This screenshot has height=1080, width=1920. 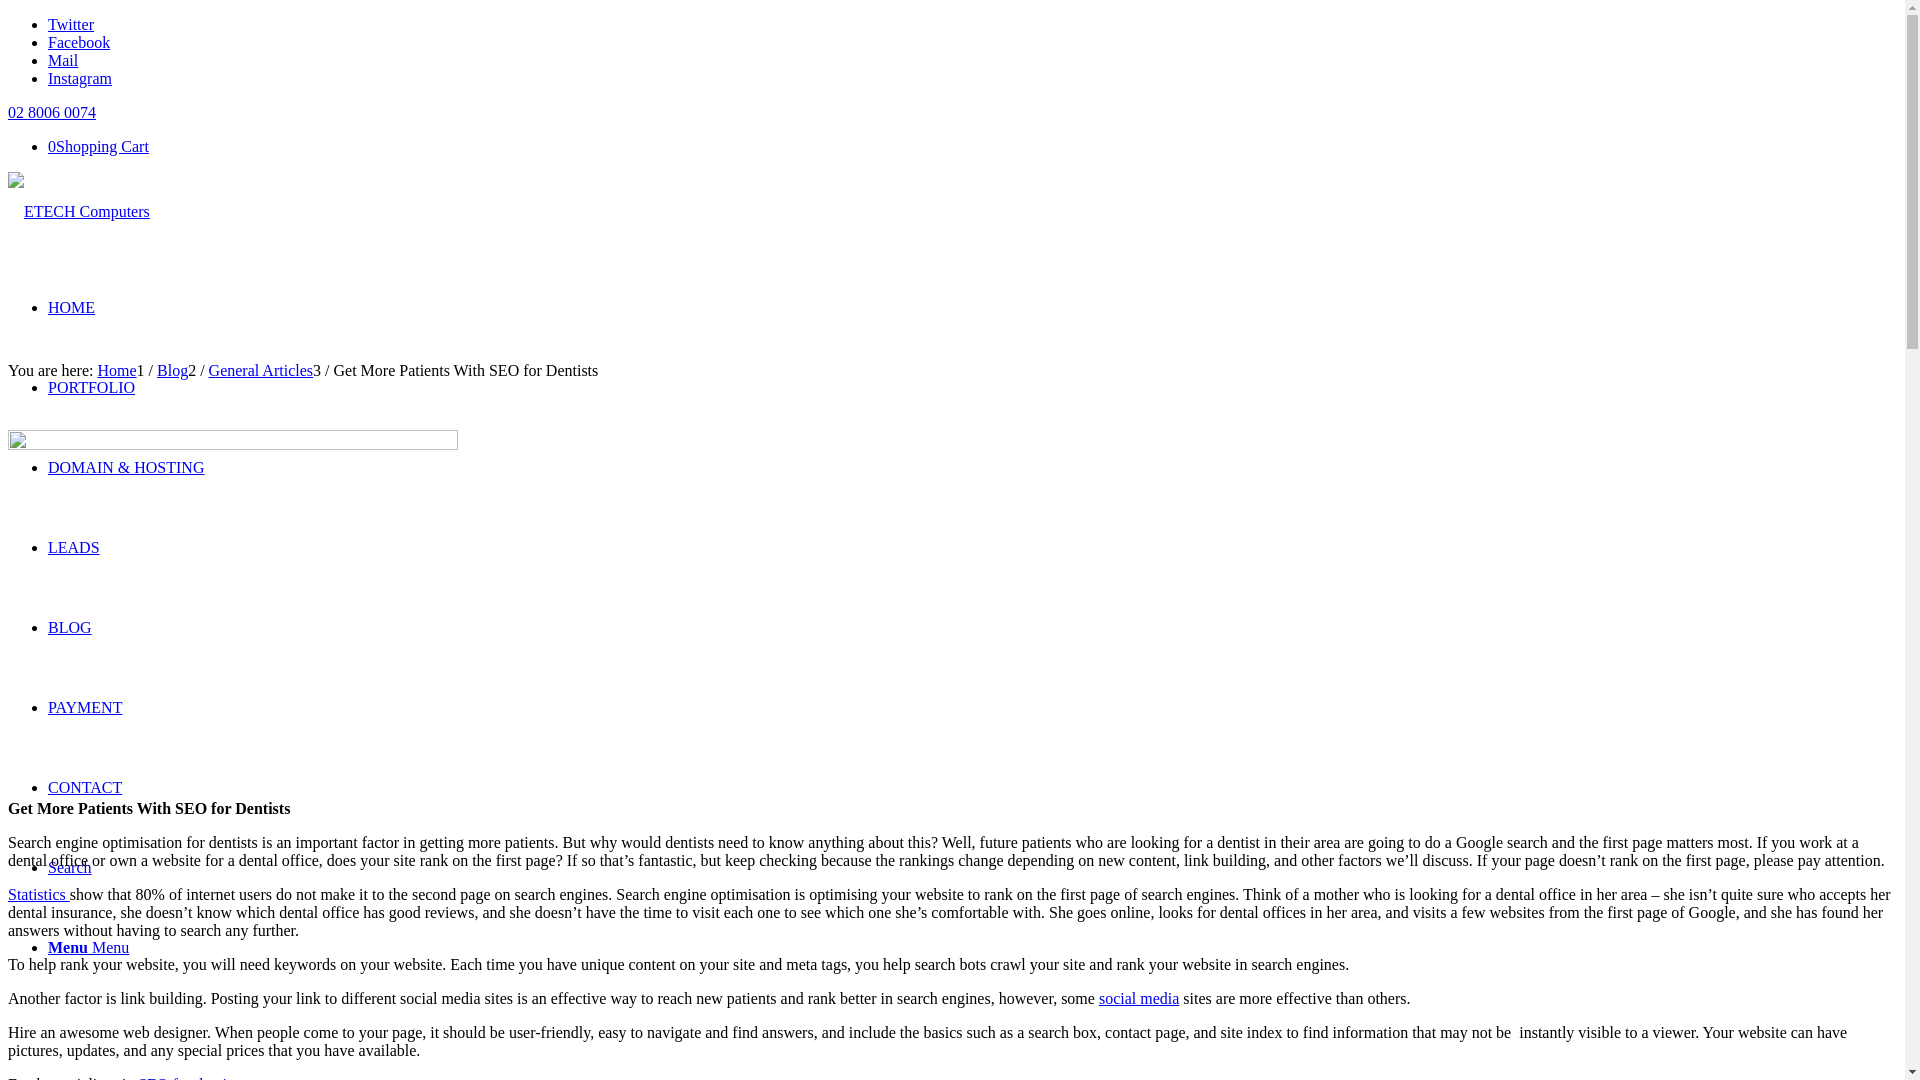 I want to click on Blog, so click(x=172, y=370).